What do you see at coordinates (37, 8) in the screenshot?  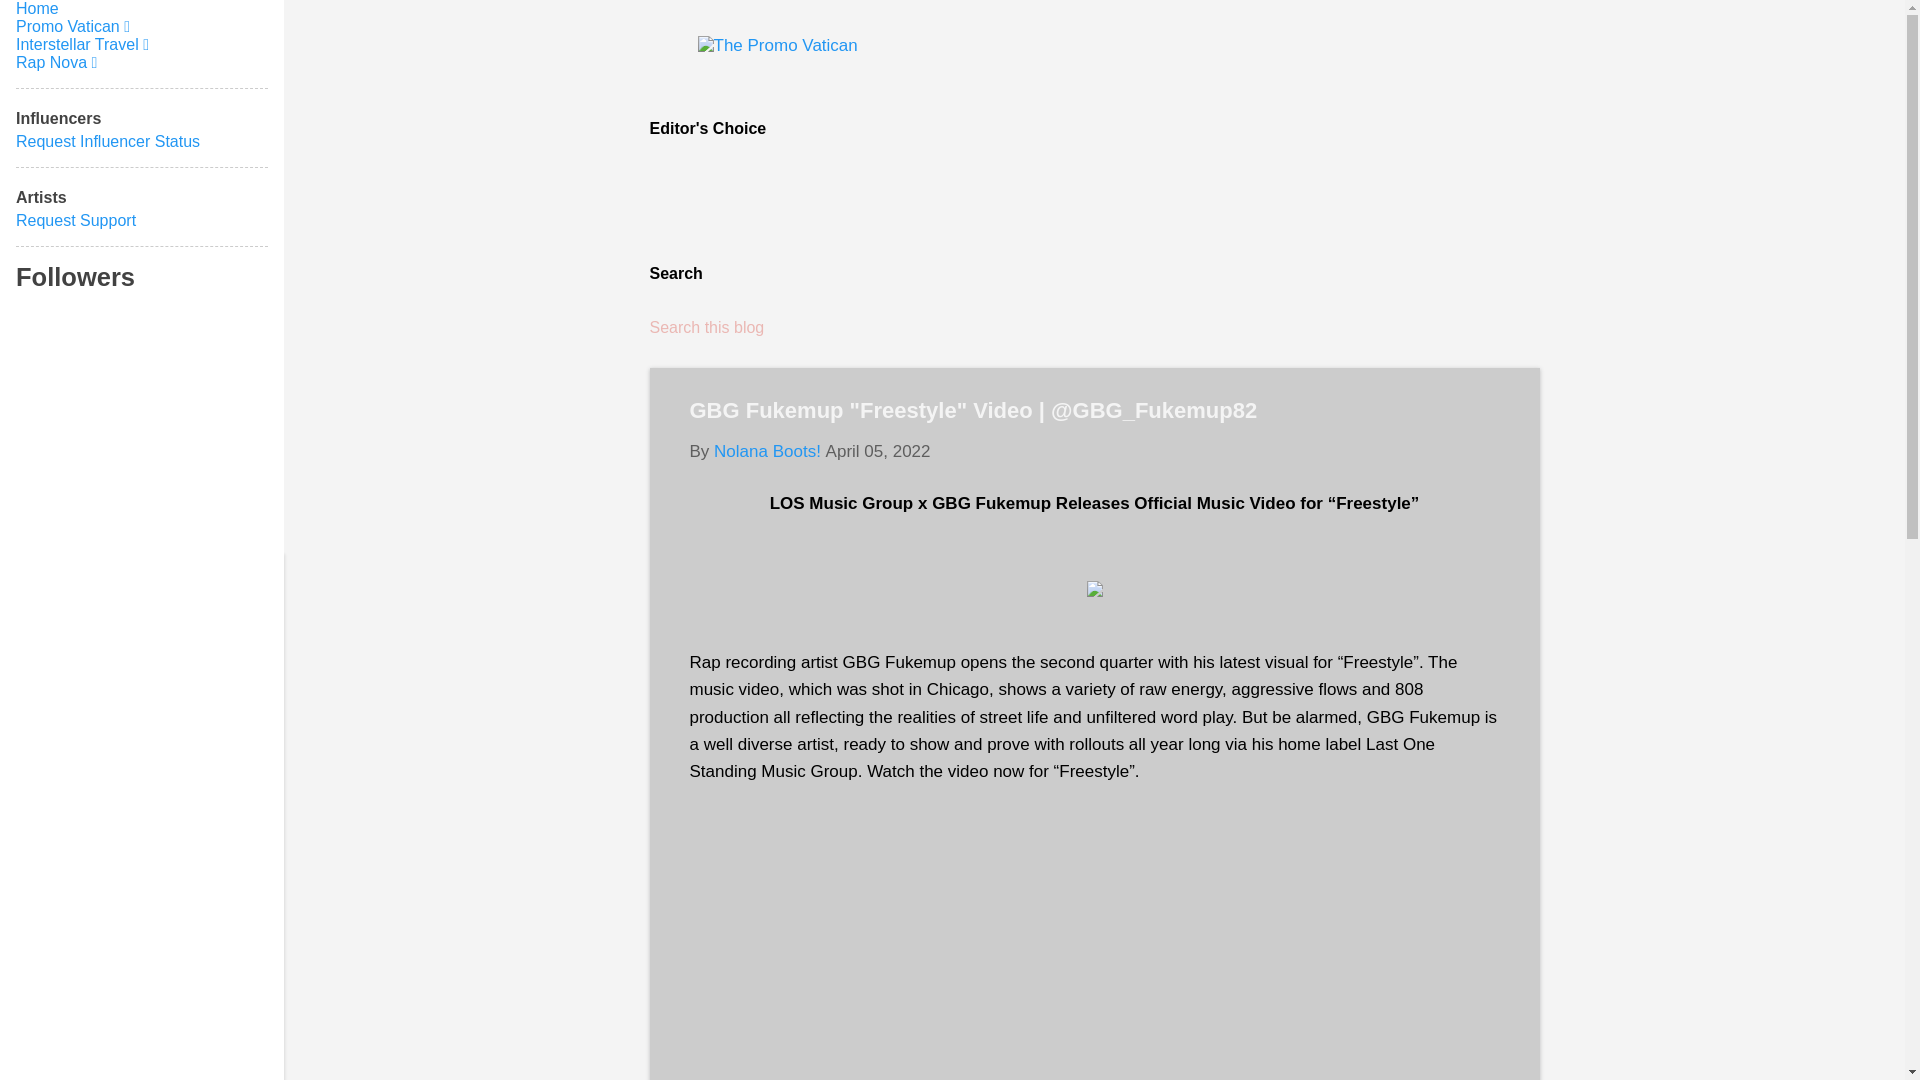 I see `Home` at bounding box center [37, 8].